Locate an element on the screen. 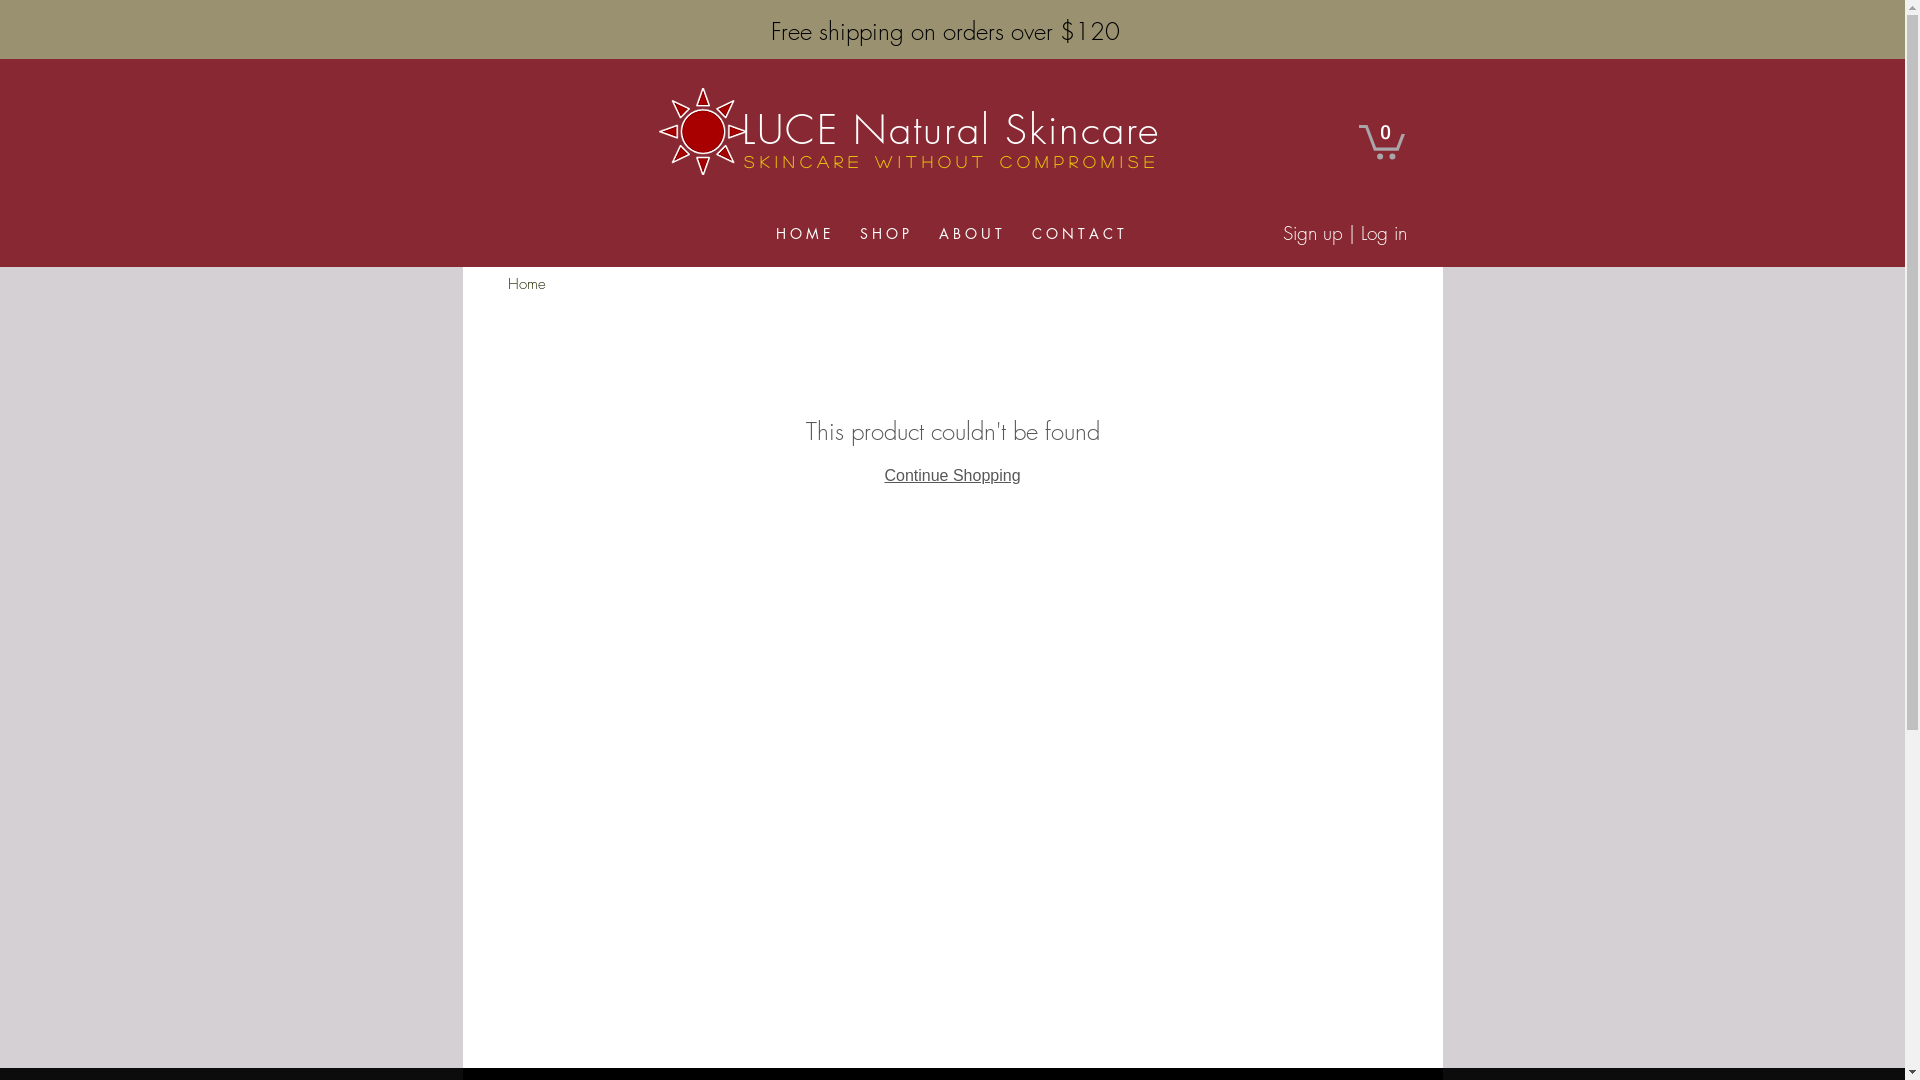 This screenshot has height=1080, width=1920. Home is located at coordinates (527, 284).